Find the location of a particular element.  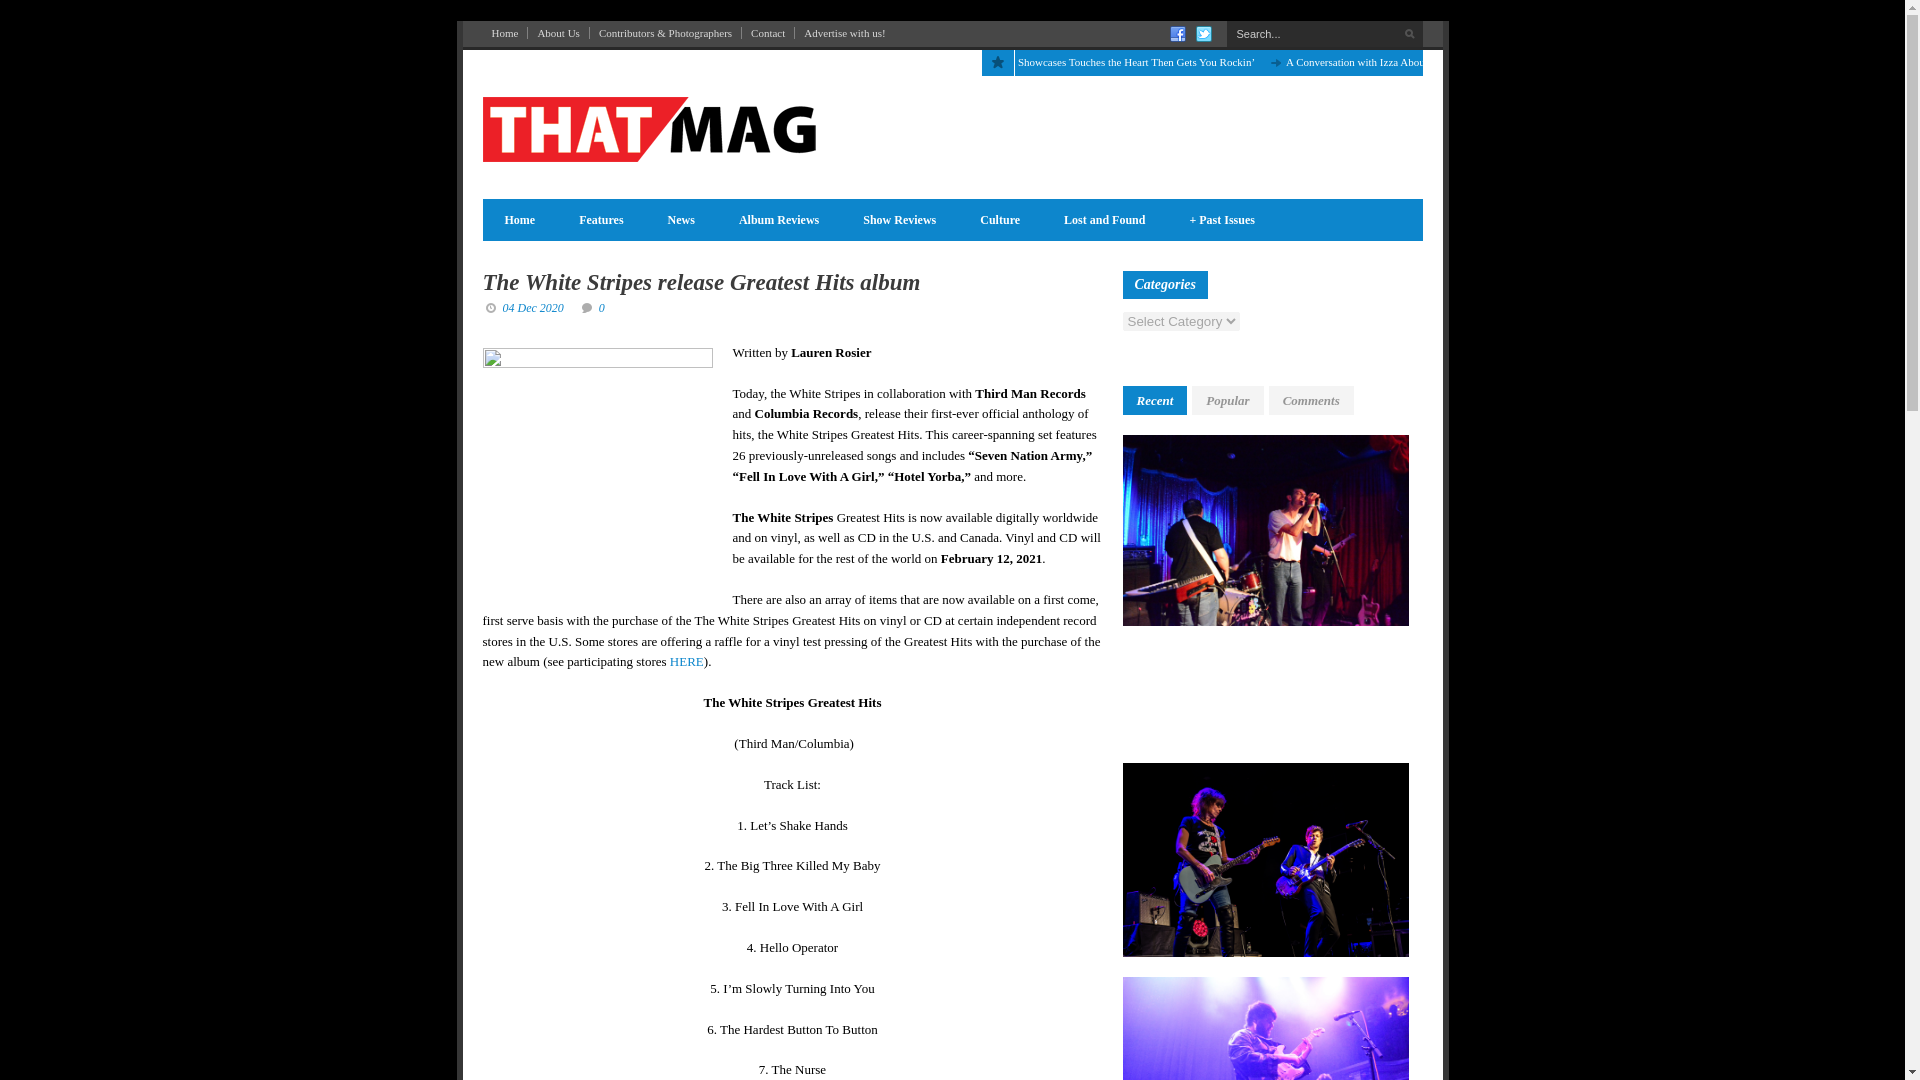

Lost and Found is located at coordinates (1104, 220).